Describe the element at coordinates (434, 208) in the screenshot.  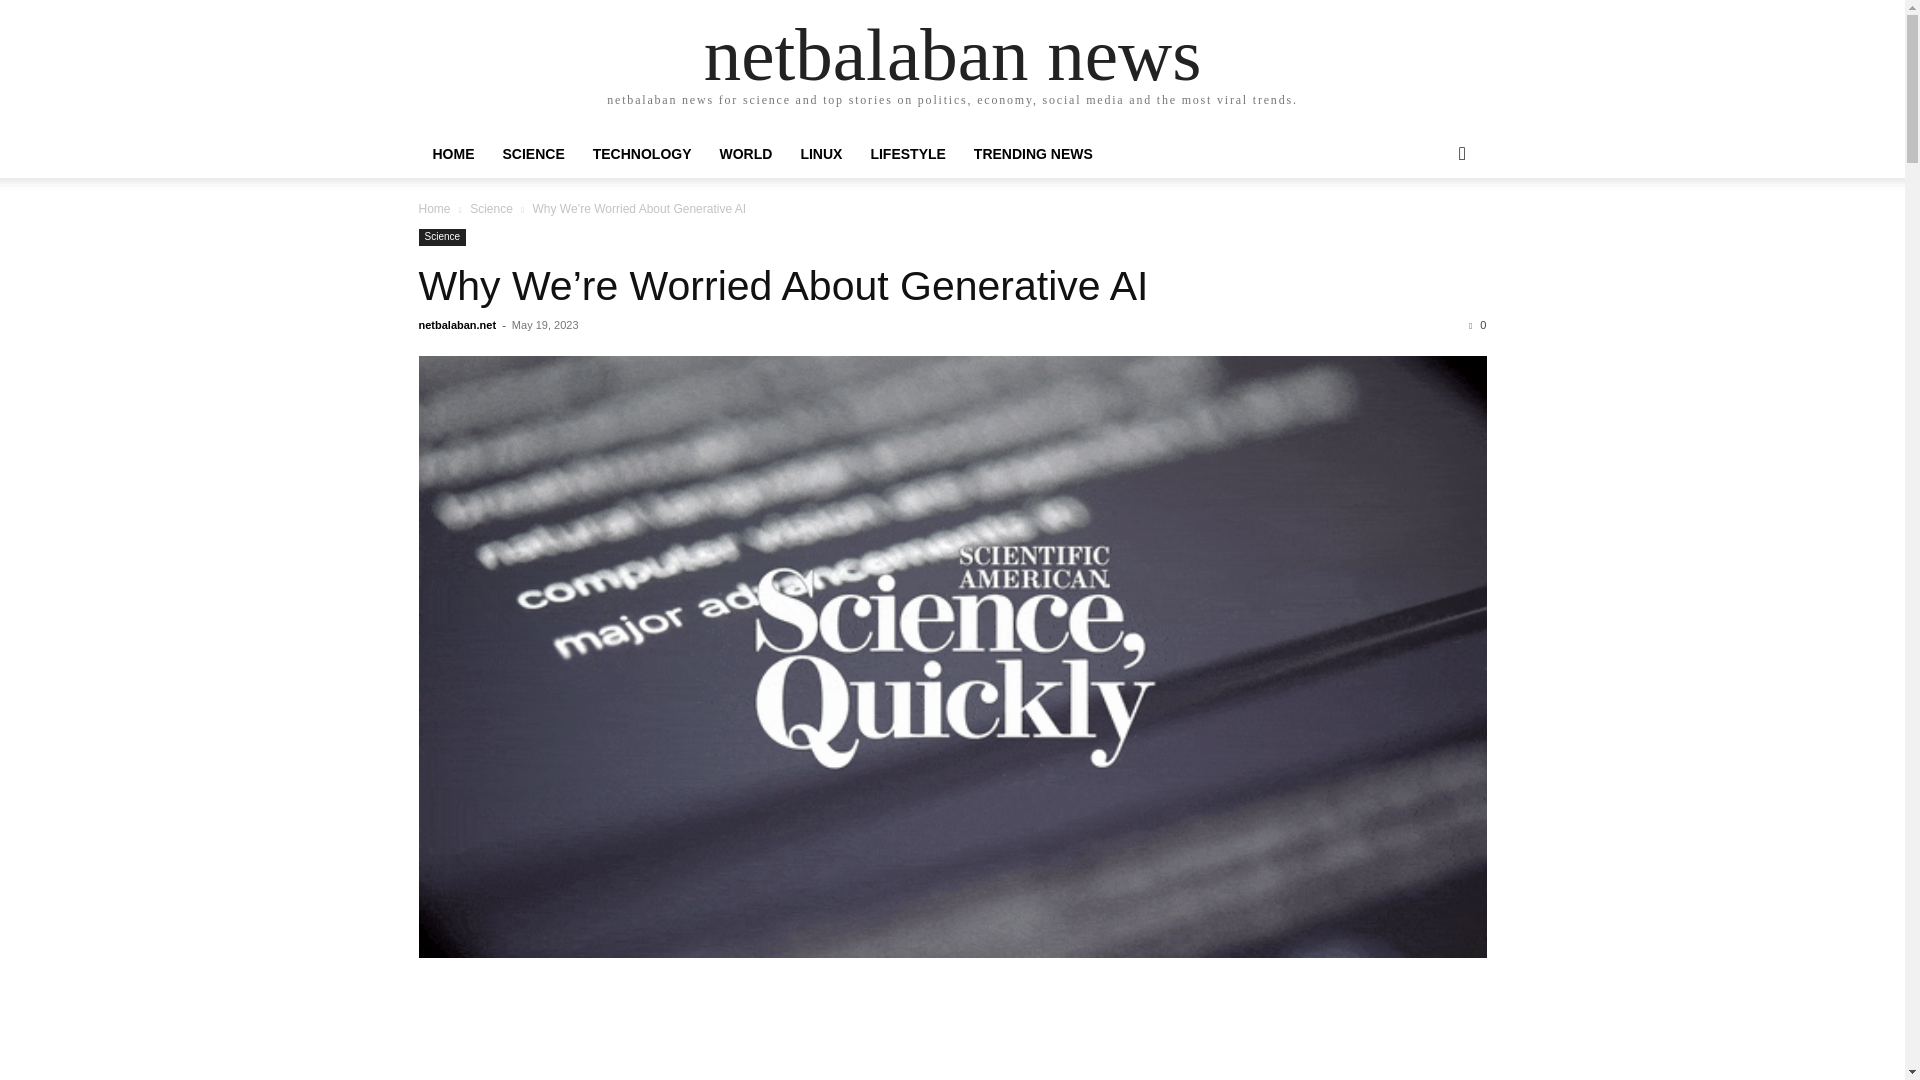
I see `Home` at that location.